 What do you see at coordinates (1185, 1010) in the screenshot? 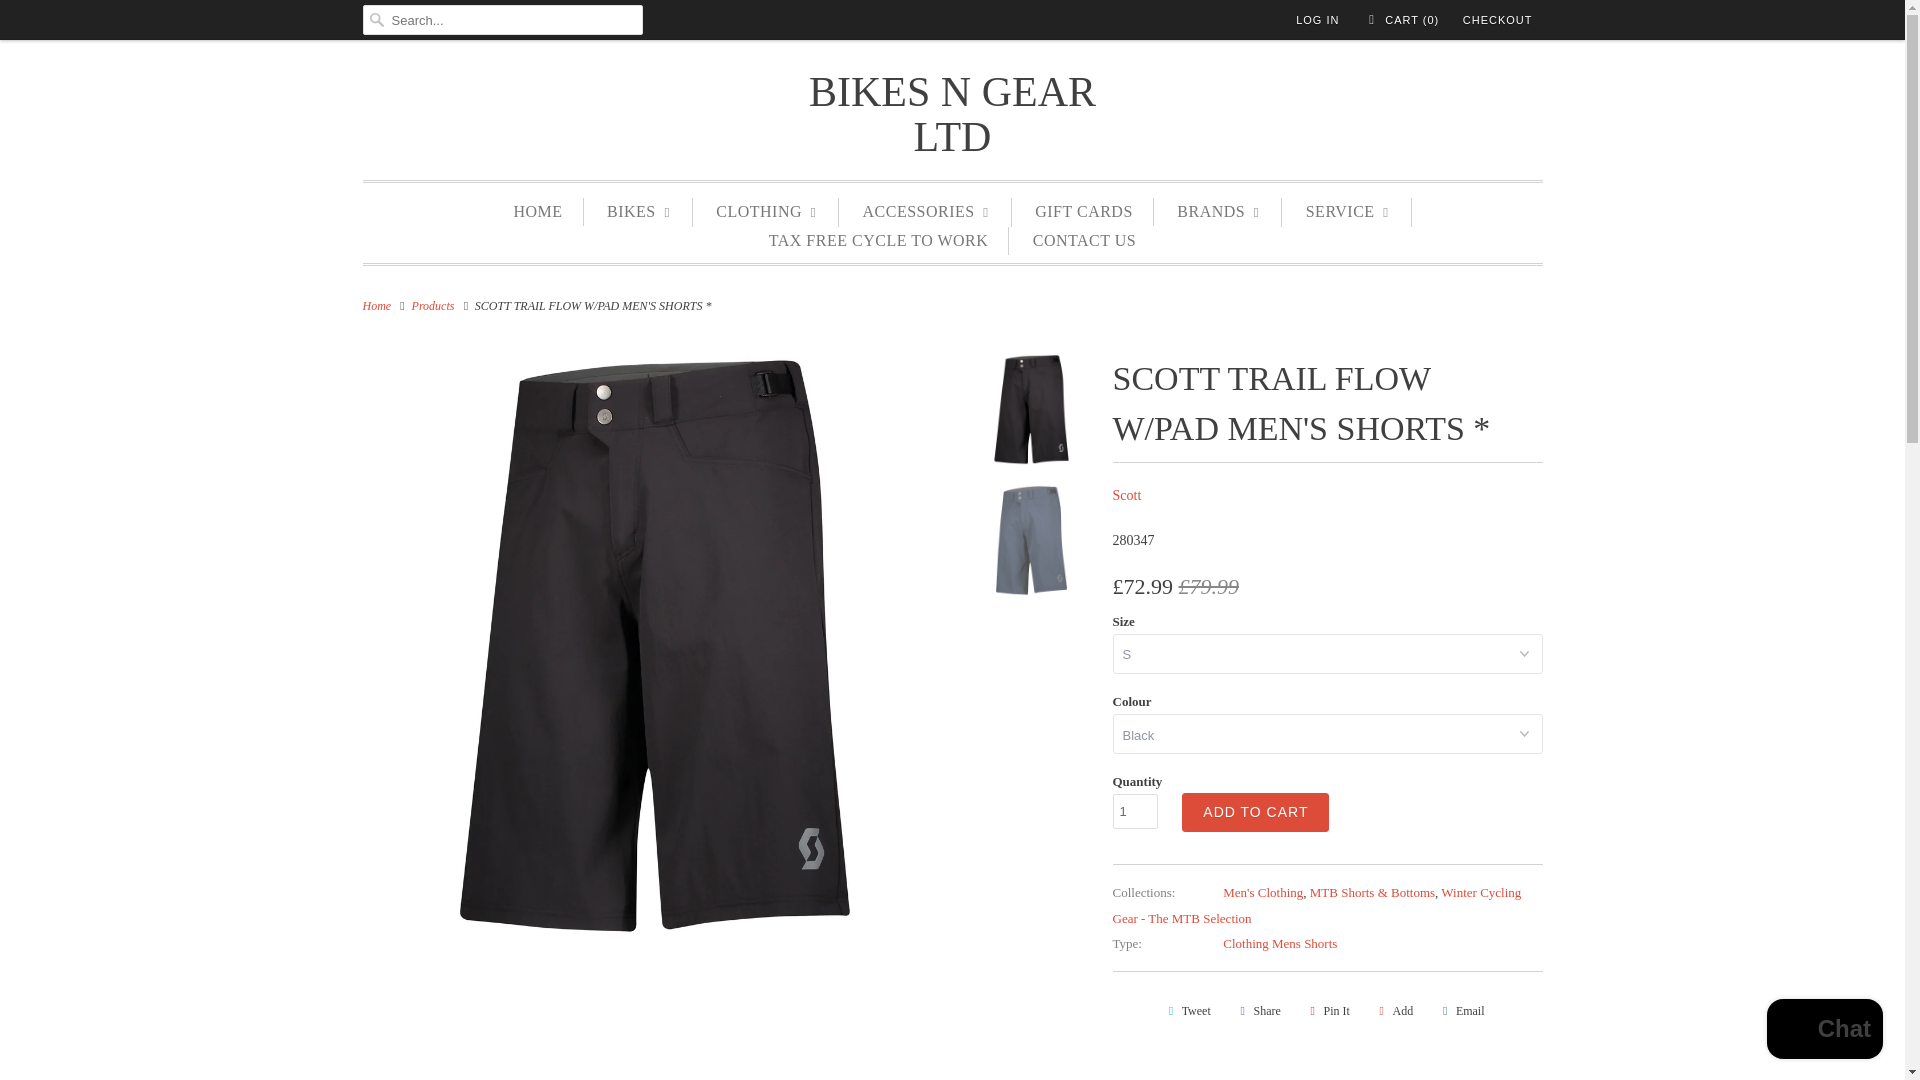
I see `Share this on Twitter` at bounding box center [1185, 1010].